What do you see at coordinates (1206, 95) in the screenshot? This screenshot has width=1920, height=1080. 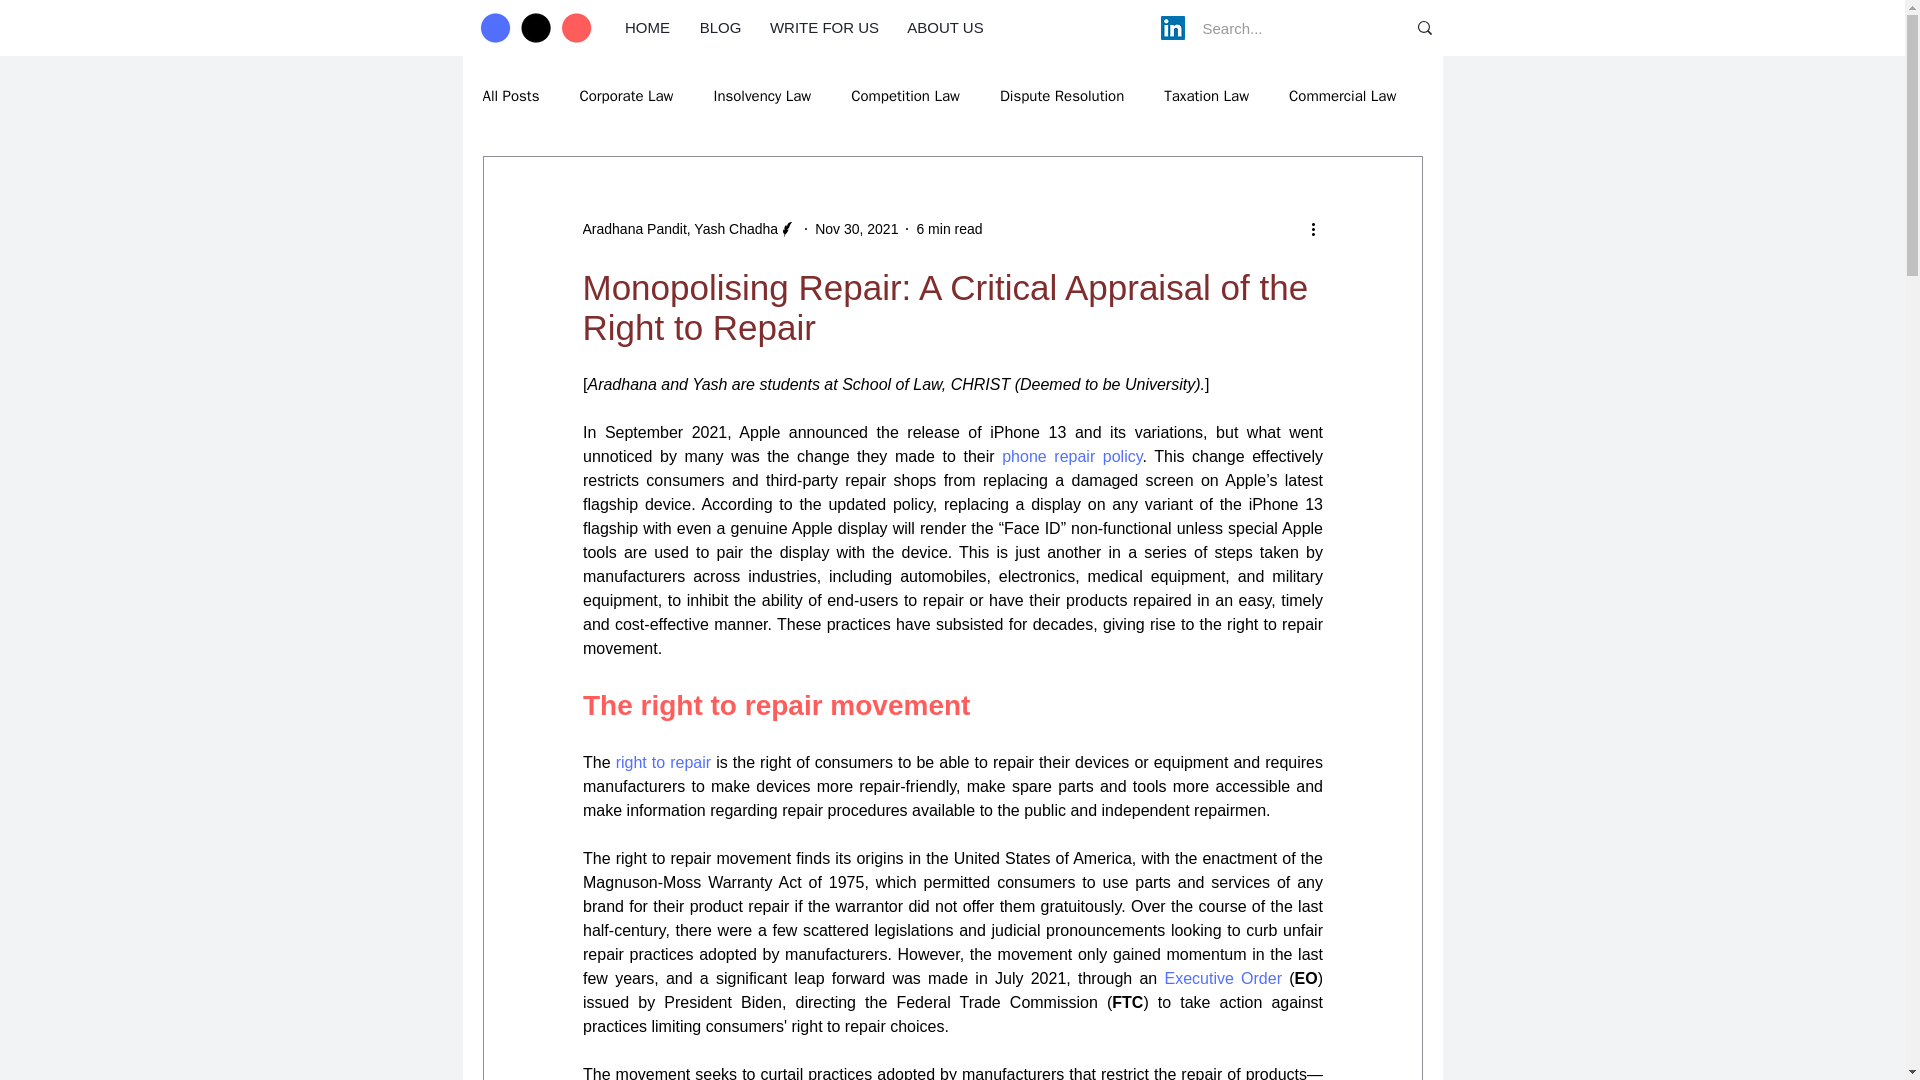 I see `Taxation Law` at bounding box center [1206, 95].